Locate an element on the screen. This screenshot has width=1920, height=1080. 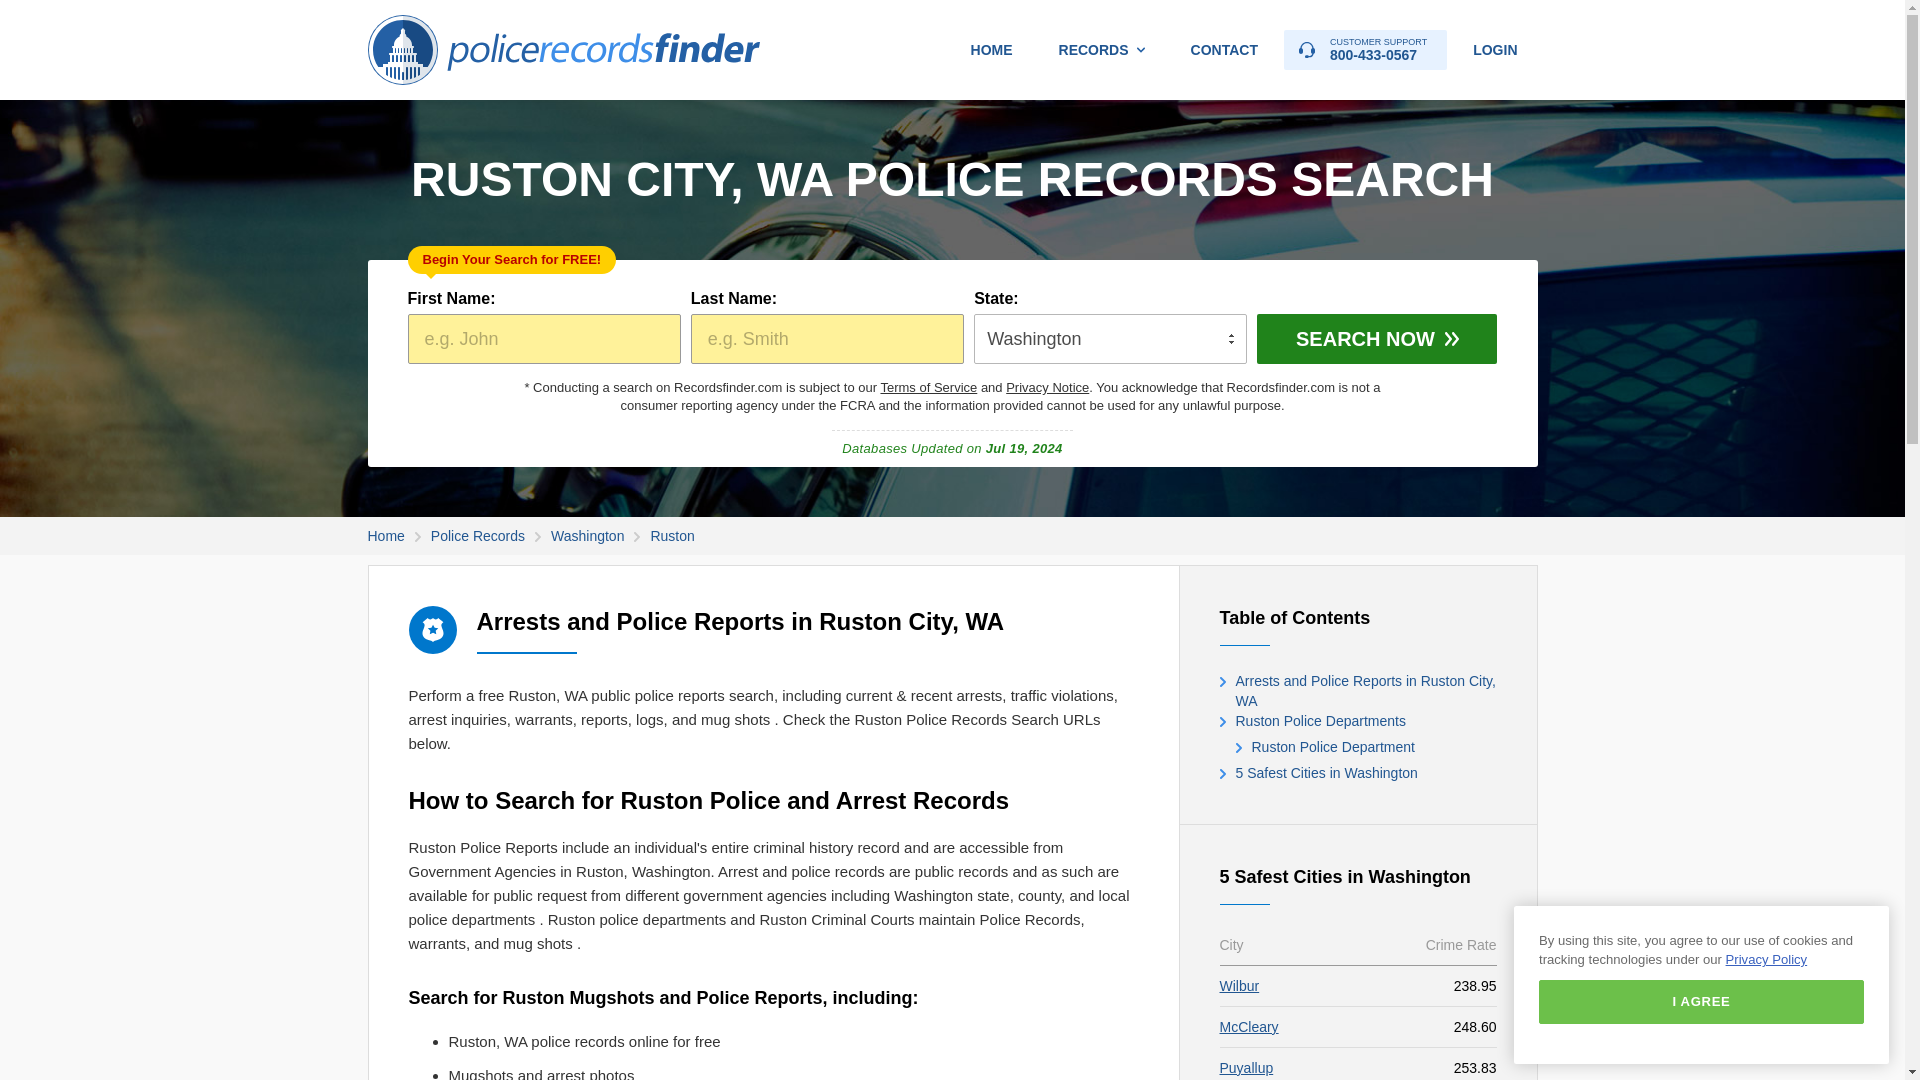
RECORDS is located at coordinates (1102, 50).